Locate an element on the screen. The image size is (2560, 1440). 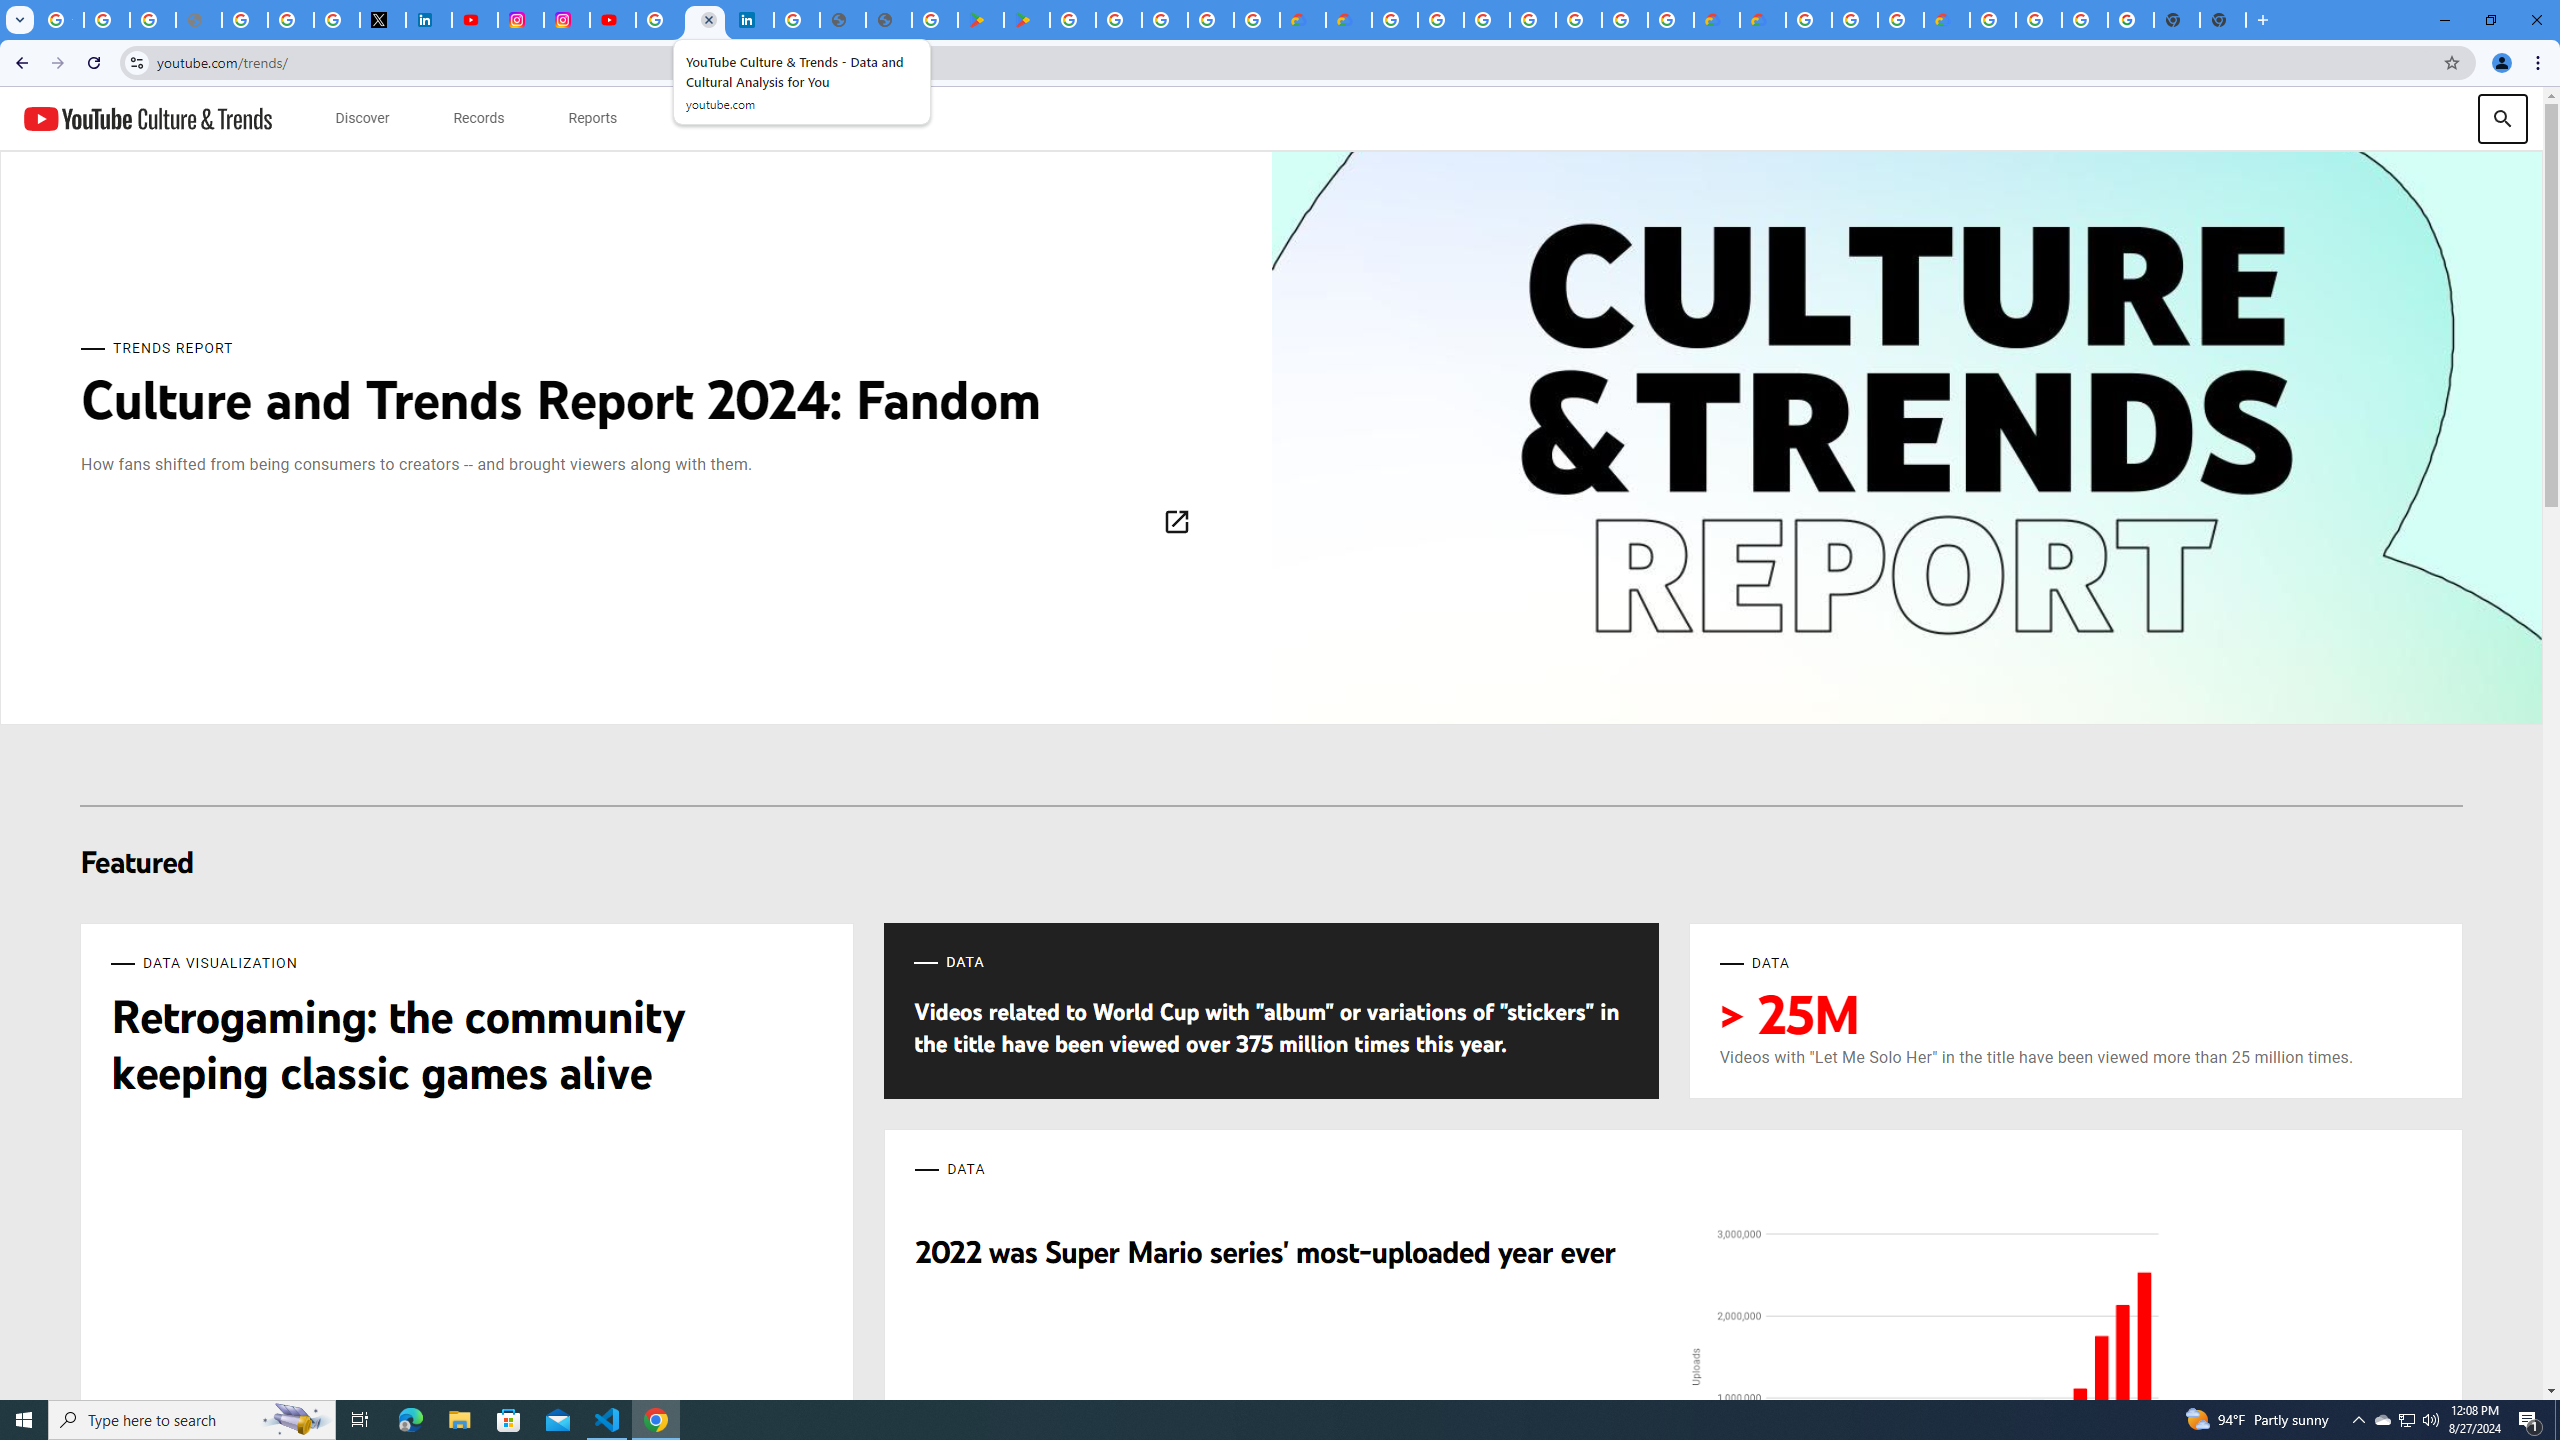
subnav-Discover menupopup is located at coordinates (362, 118).